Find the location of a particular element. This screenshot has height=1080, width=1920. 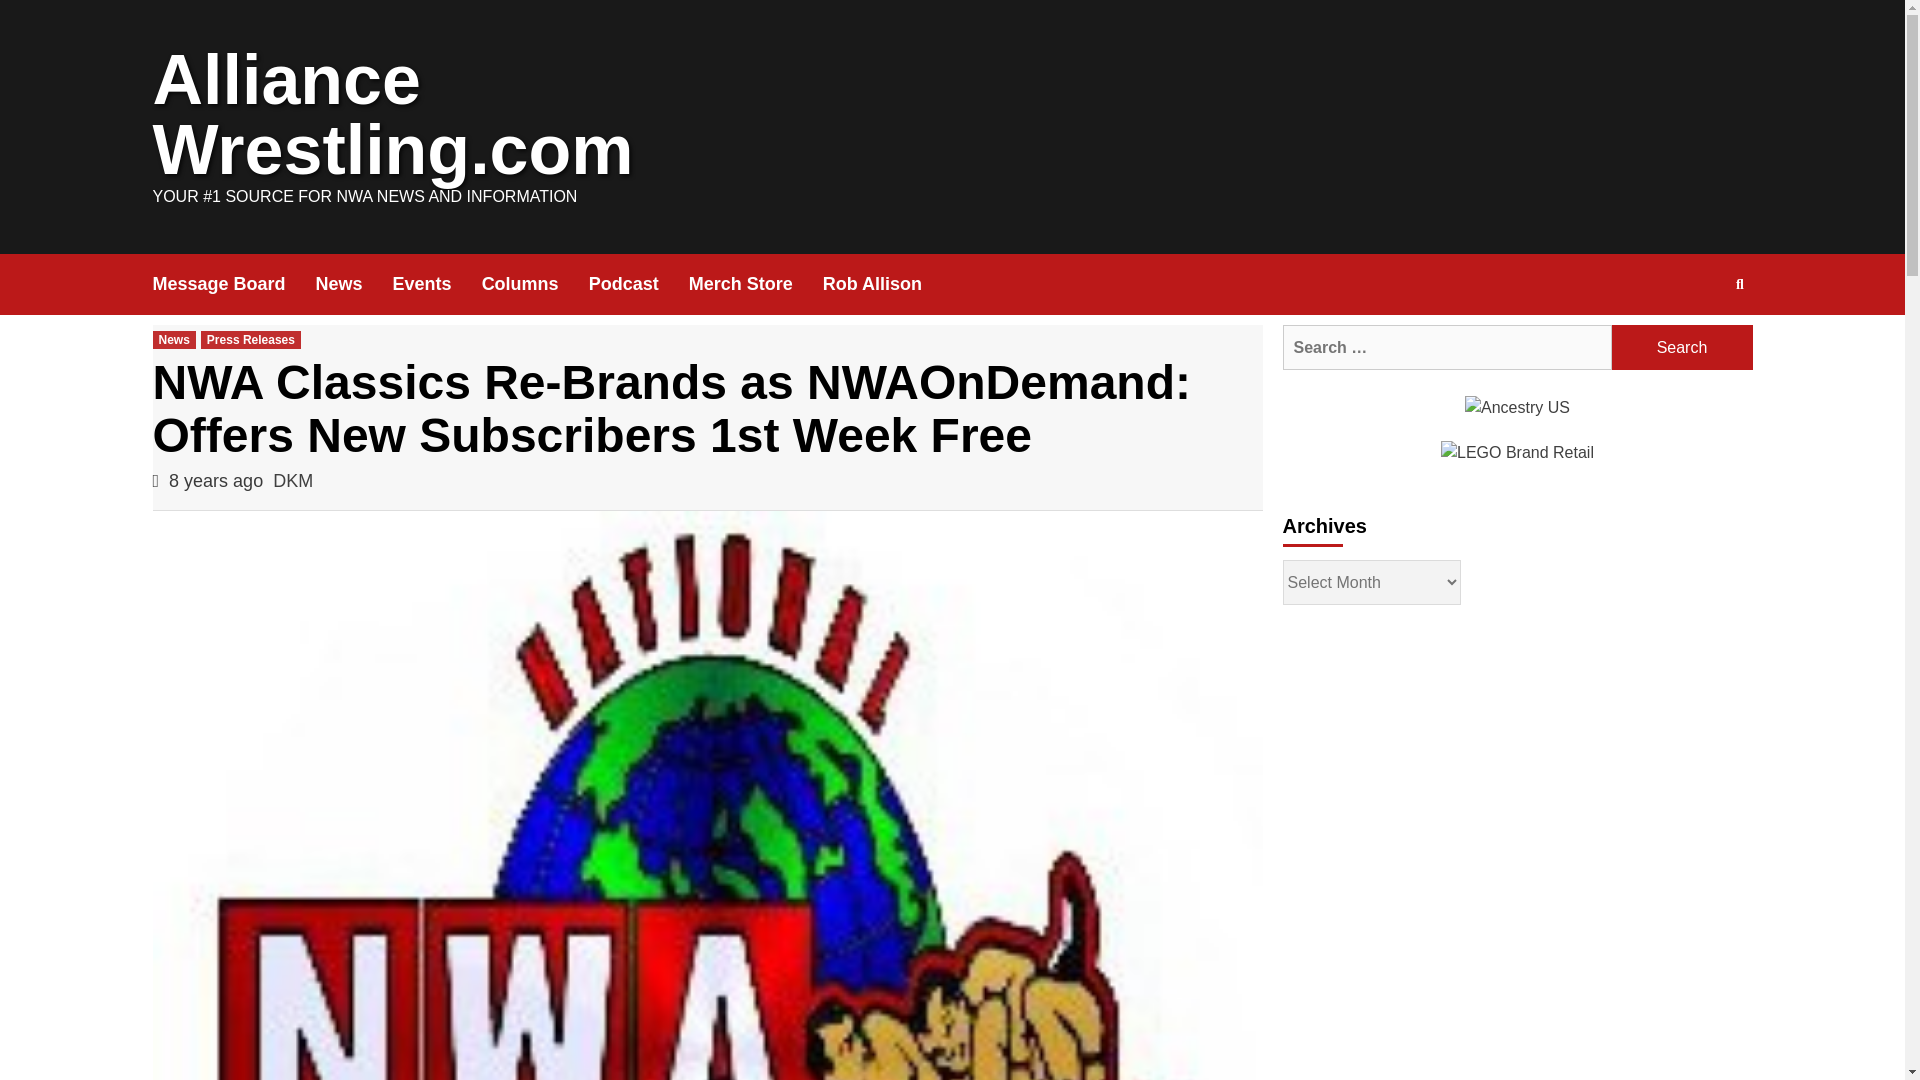

Alliance Wrestling.com is located at coordinates (392, 115).